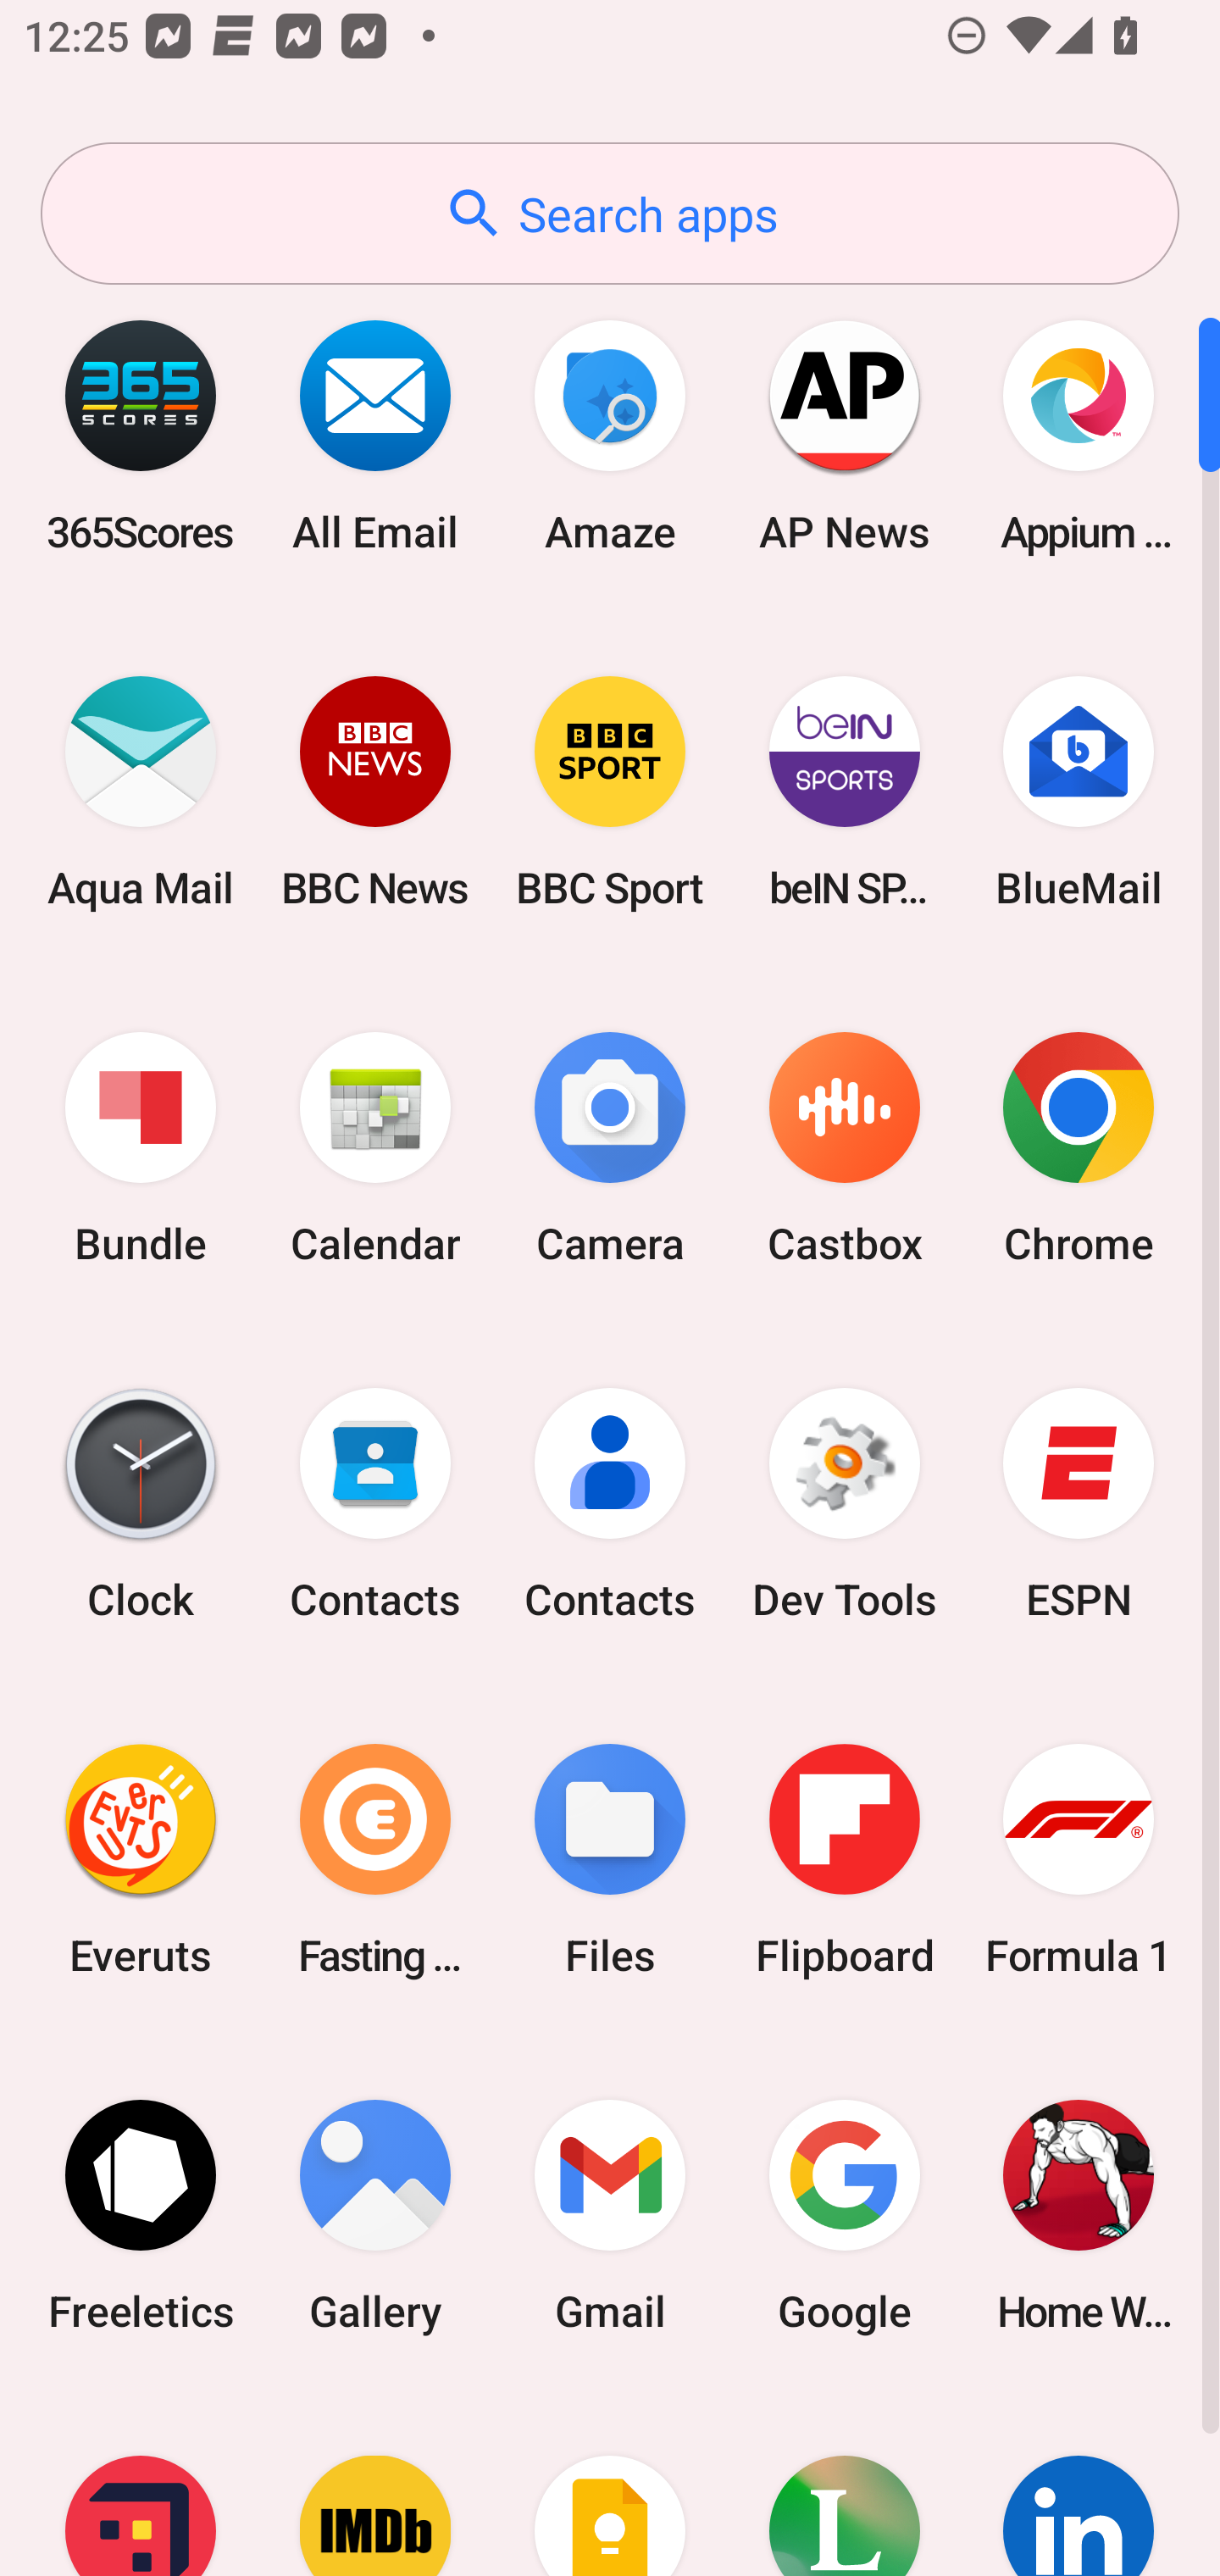 The width and height of the screenshot is (1220, 2576). Describe the element at coordinates (375, 1859) in the screenshot. I see `Fasting Coach` at that location.